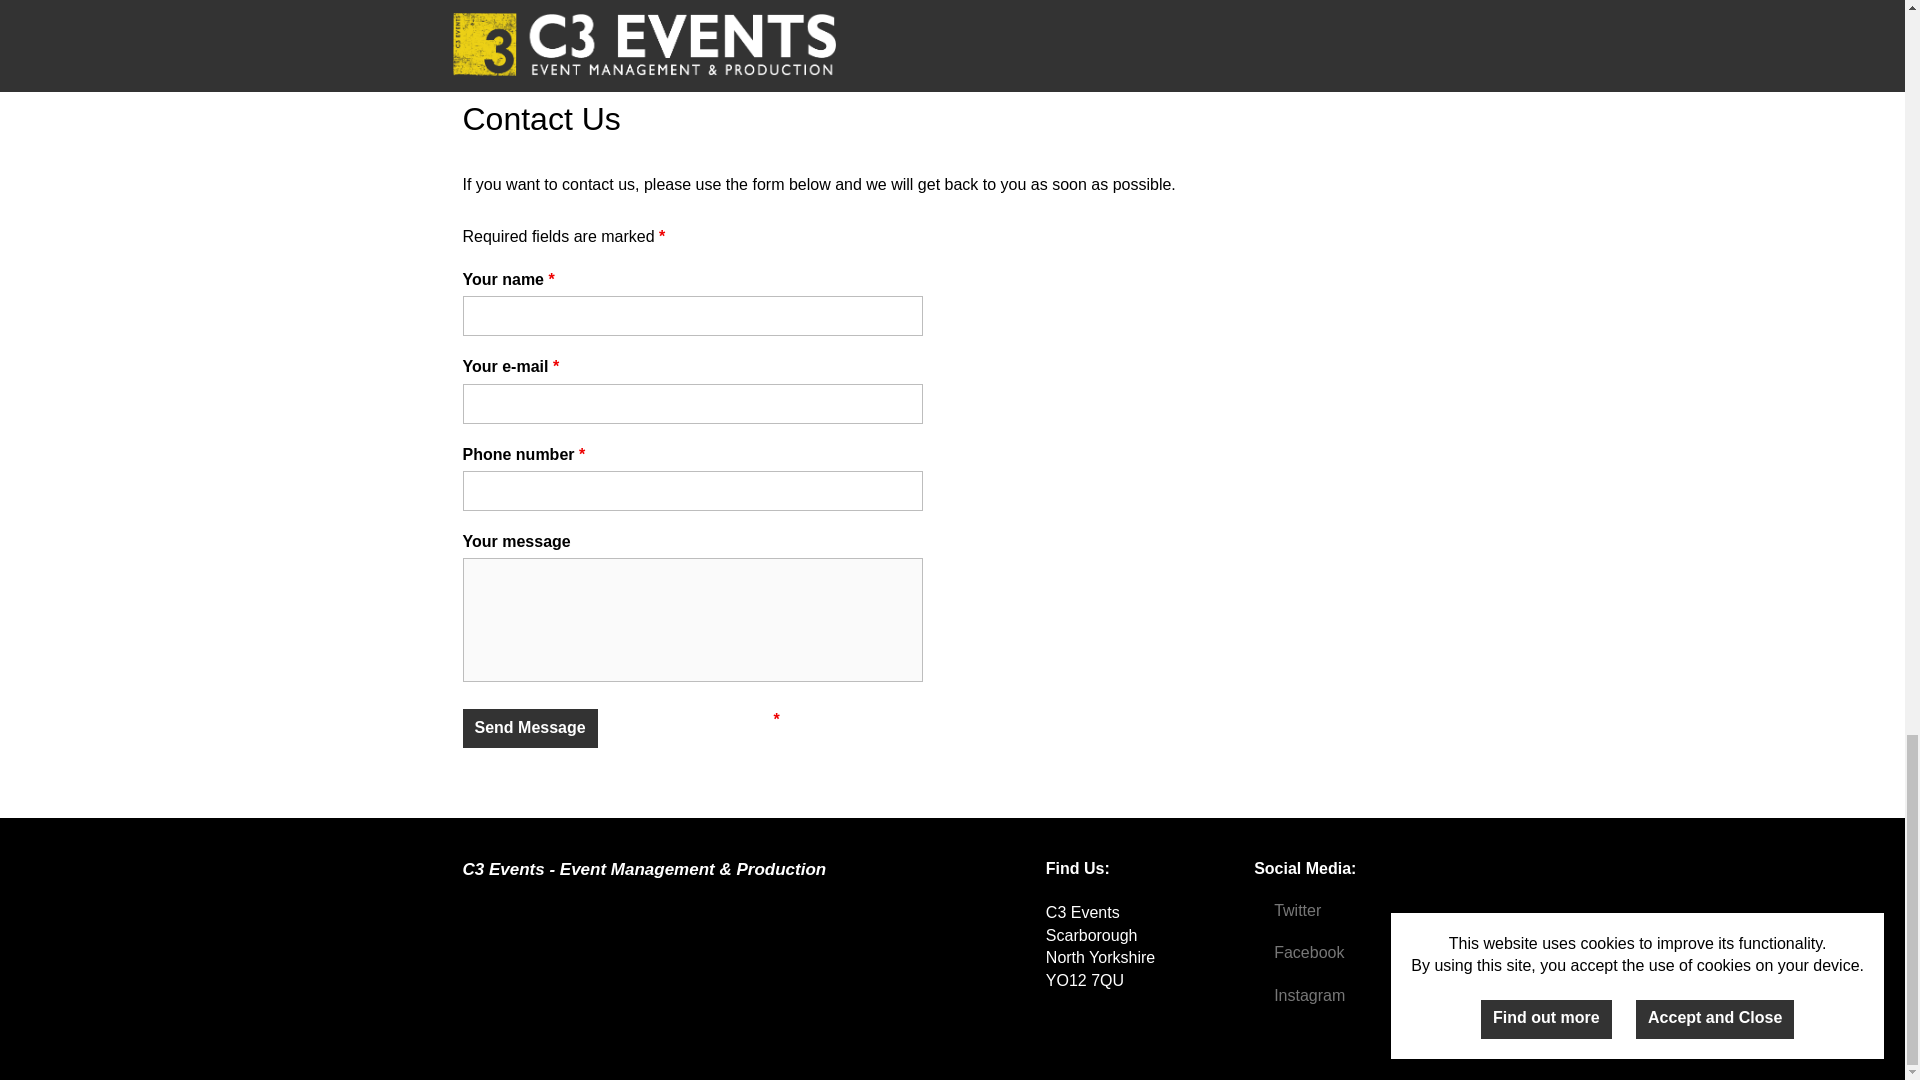 This screenshot has width=1920, height=1080. I want to click on Facebook, so click(1298, 952).